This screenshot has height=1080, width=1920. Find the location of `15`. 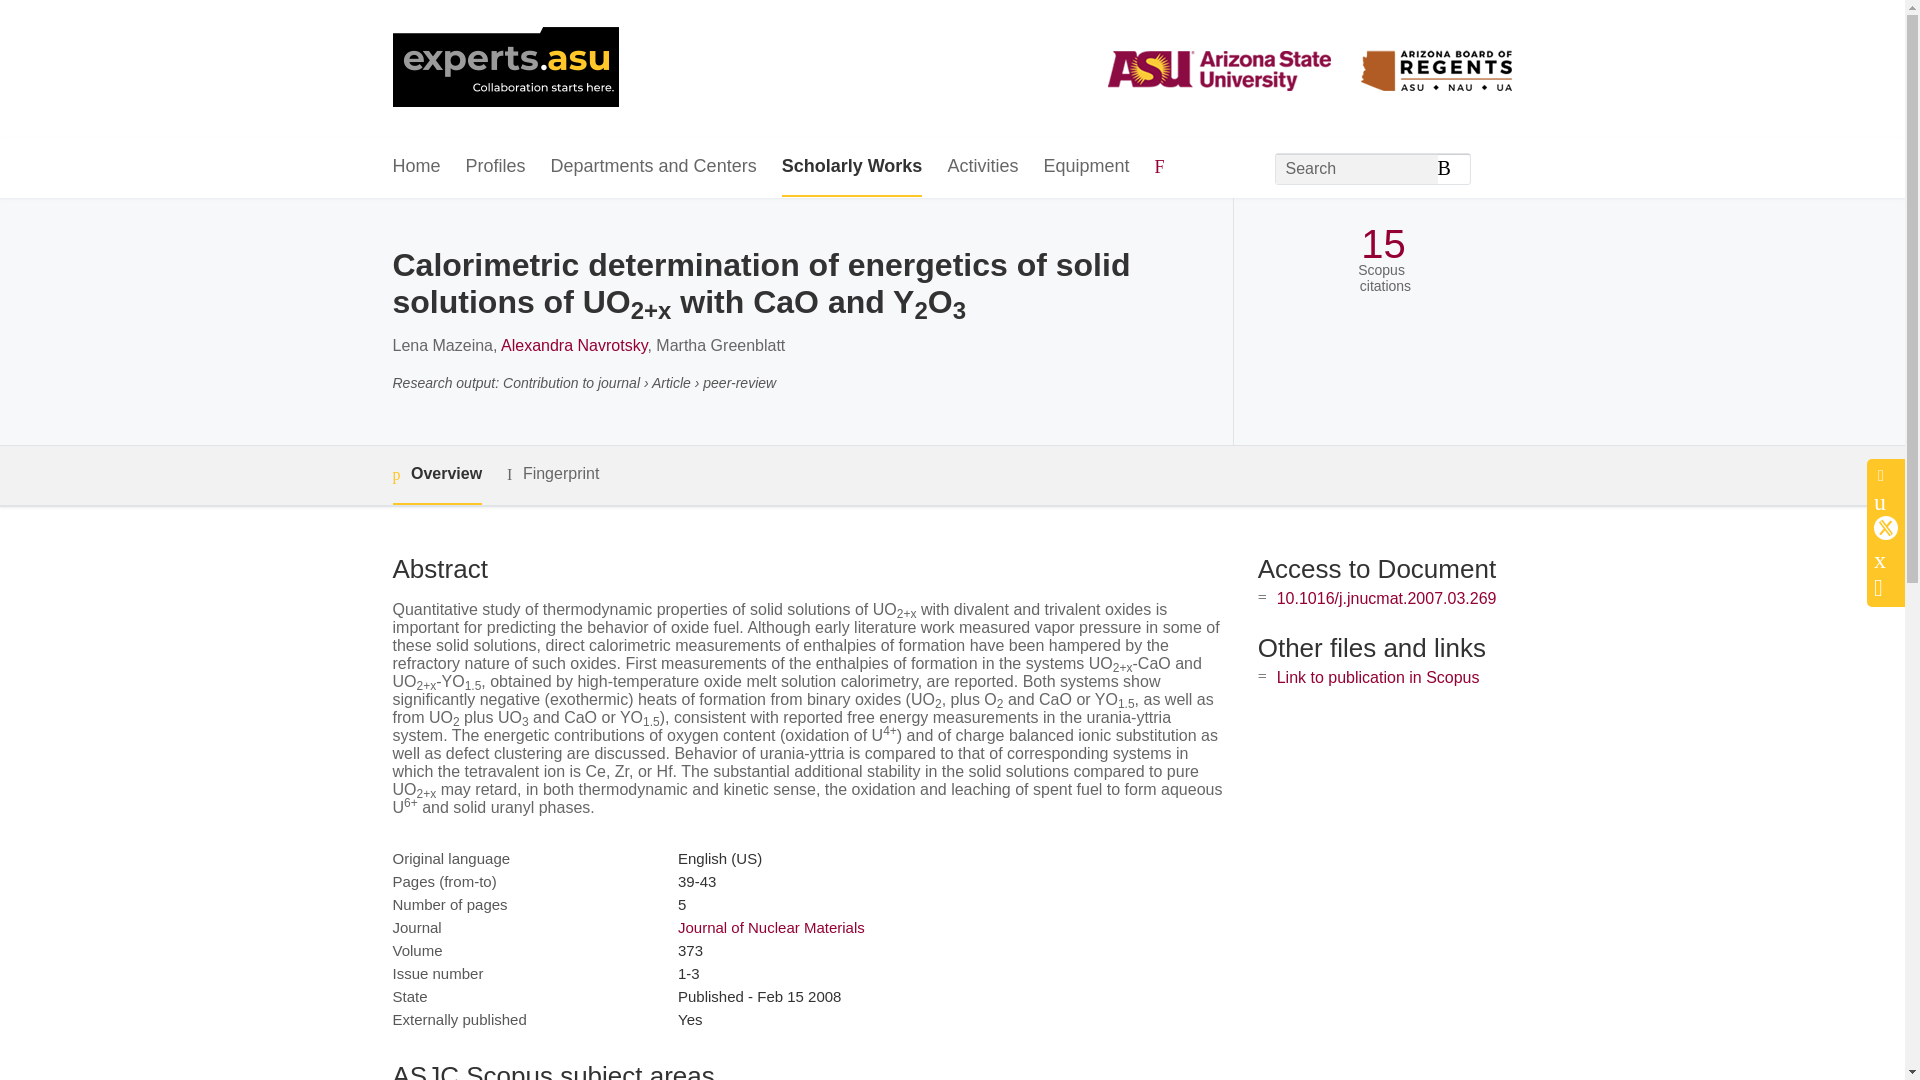

15 is located at coordinates (1383, 244).